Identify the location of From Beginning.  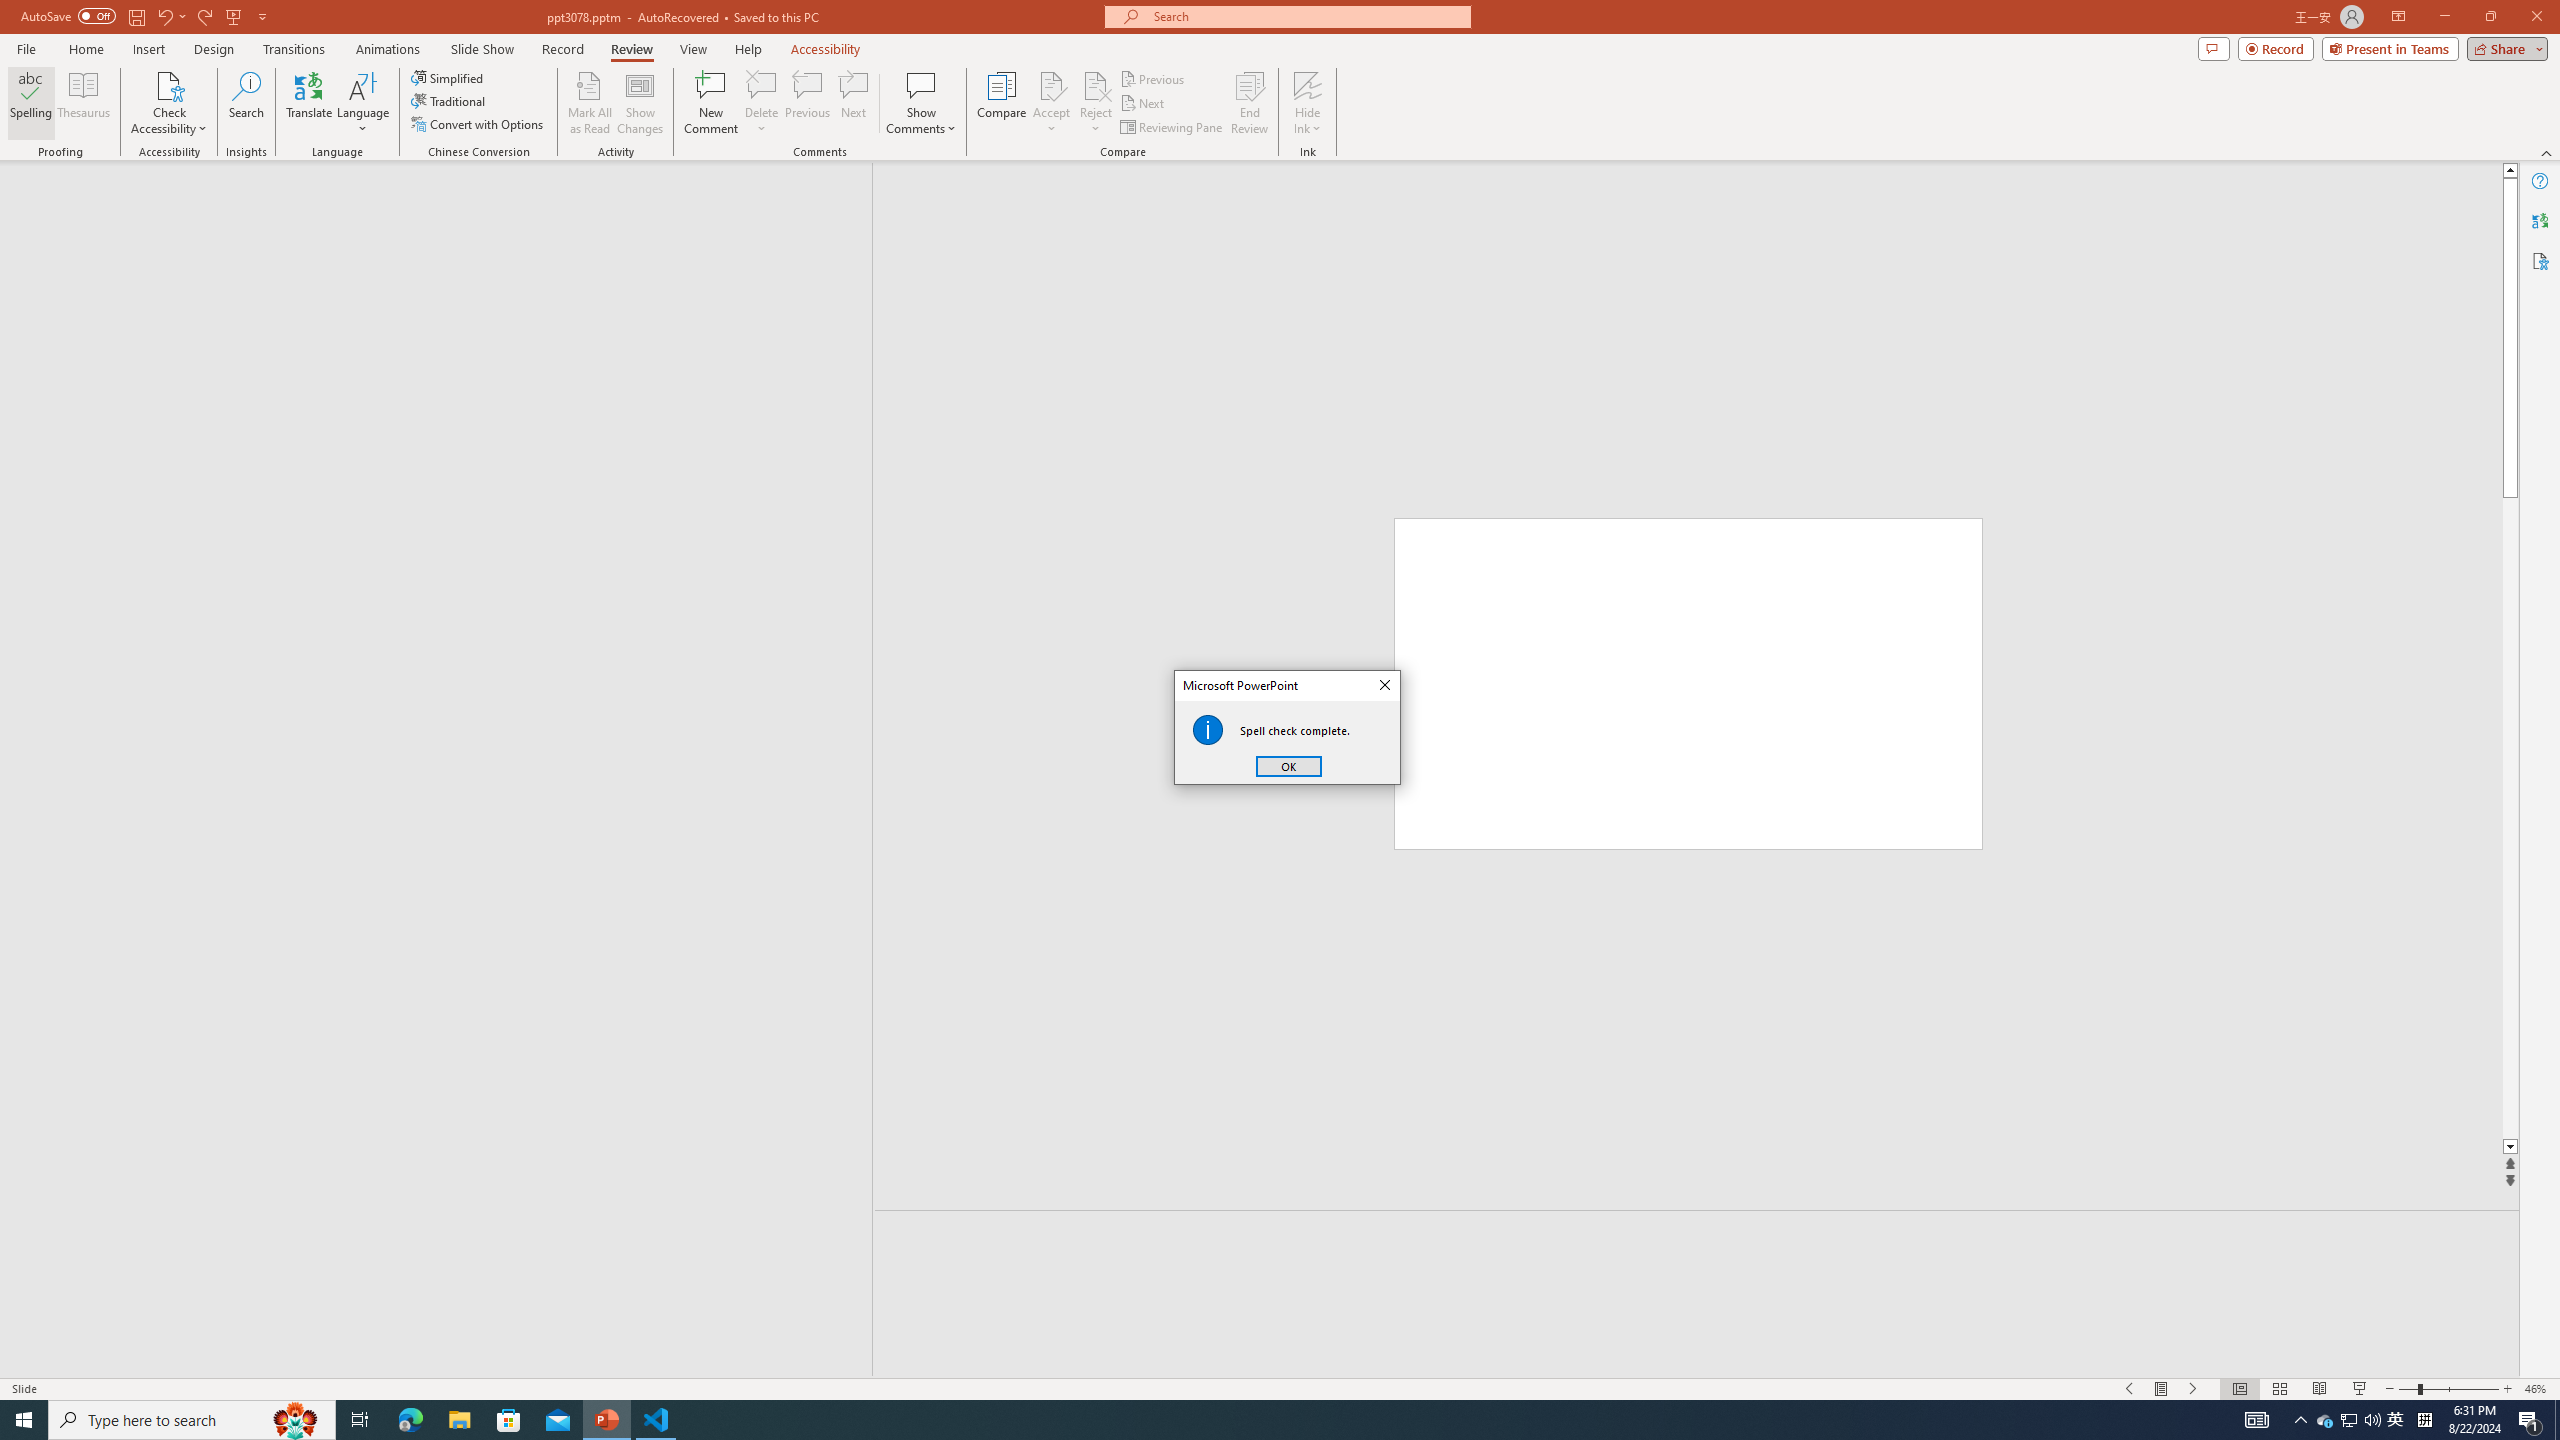
(2398, 17).